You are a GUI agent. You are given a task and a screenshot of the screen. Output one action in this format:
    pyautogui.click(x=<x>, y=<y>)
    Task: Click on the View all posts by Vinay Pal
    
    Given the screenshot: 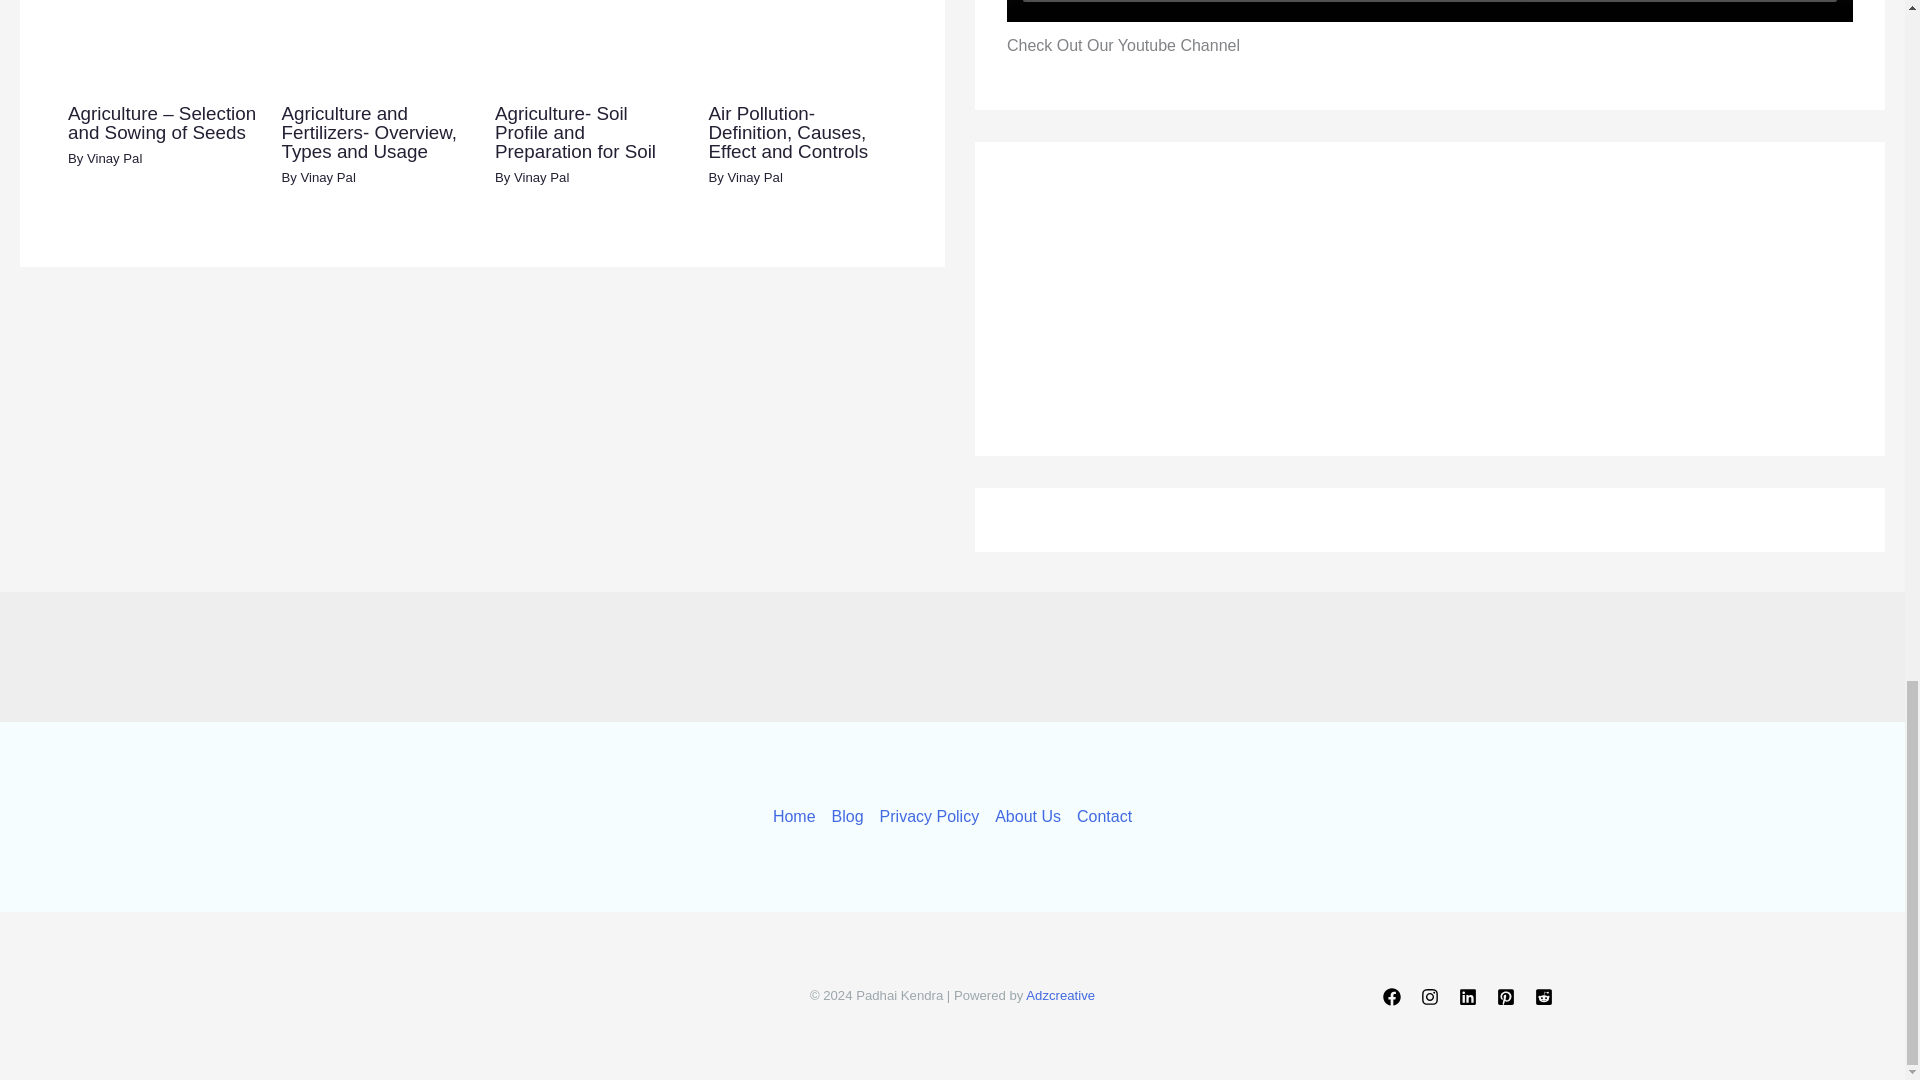 What is the action you would take?
    pyautogui.click(x=754, y=176)
    